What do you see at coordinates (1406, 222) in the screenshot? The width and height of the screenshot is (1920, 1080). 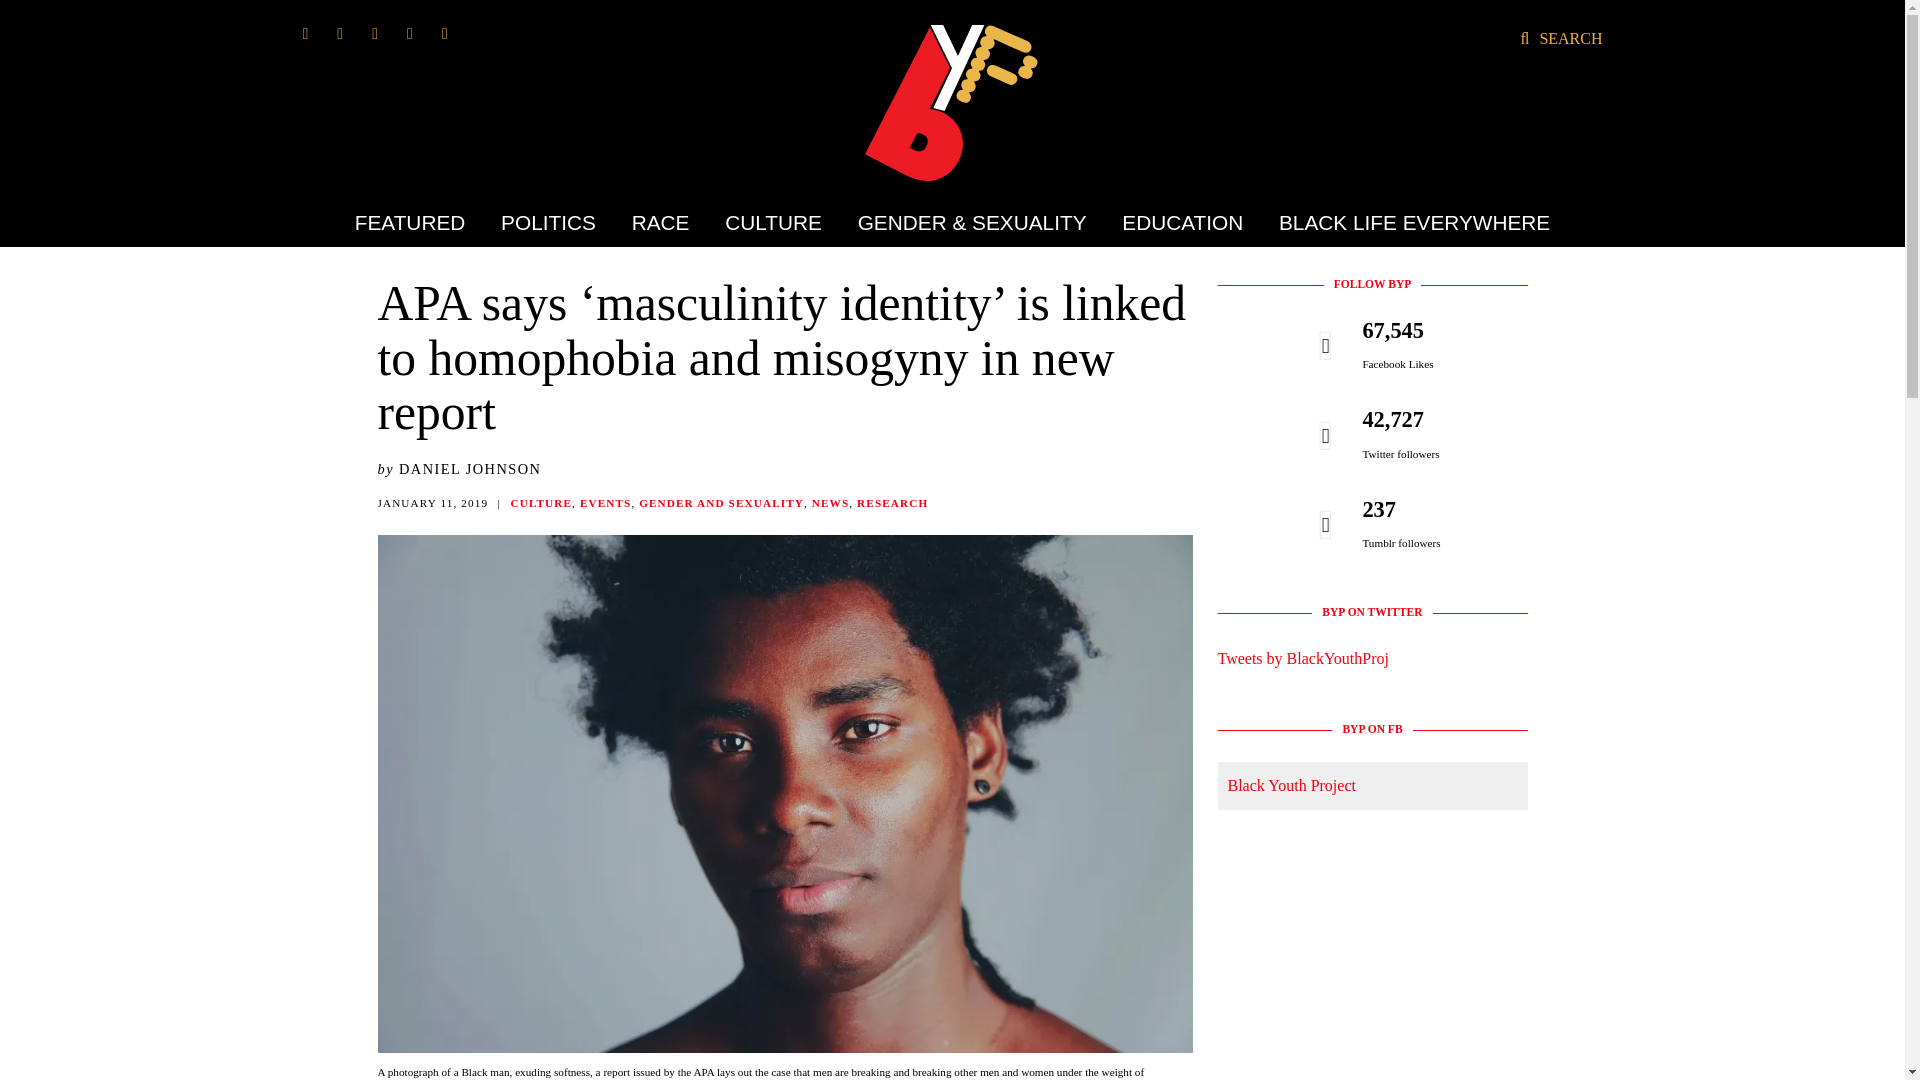 I see `BLACK LIFE EVERYWHERE` at bounding box center [1406, 222].